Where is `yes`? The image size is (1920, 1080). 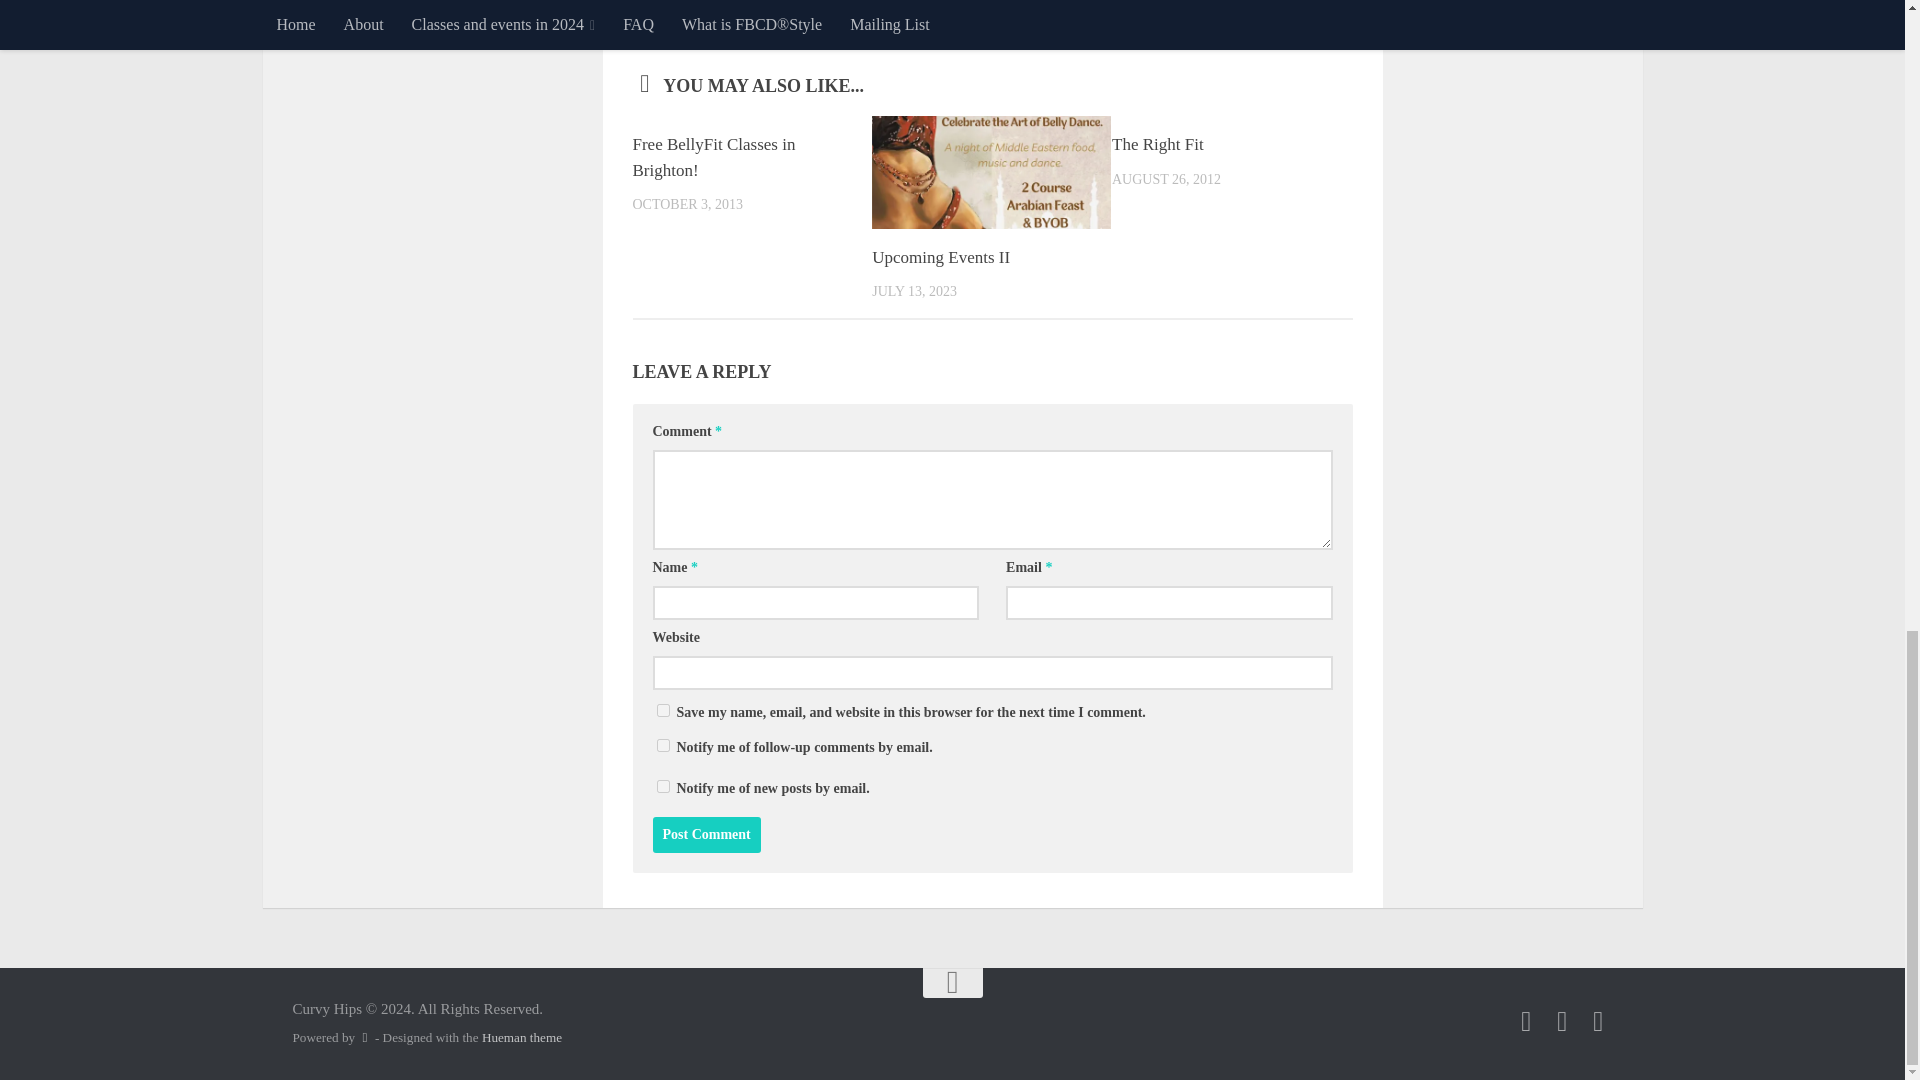 yes is located at coordinates (662, 710).